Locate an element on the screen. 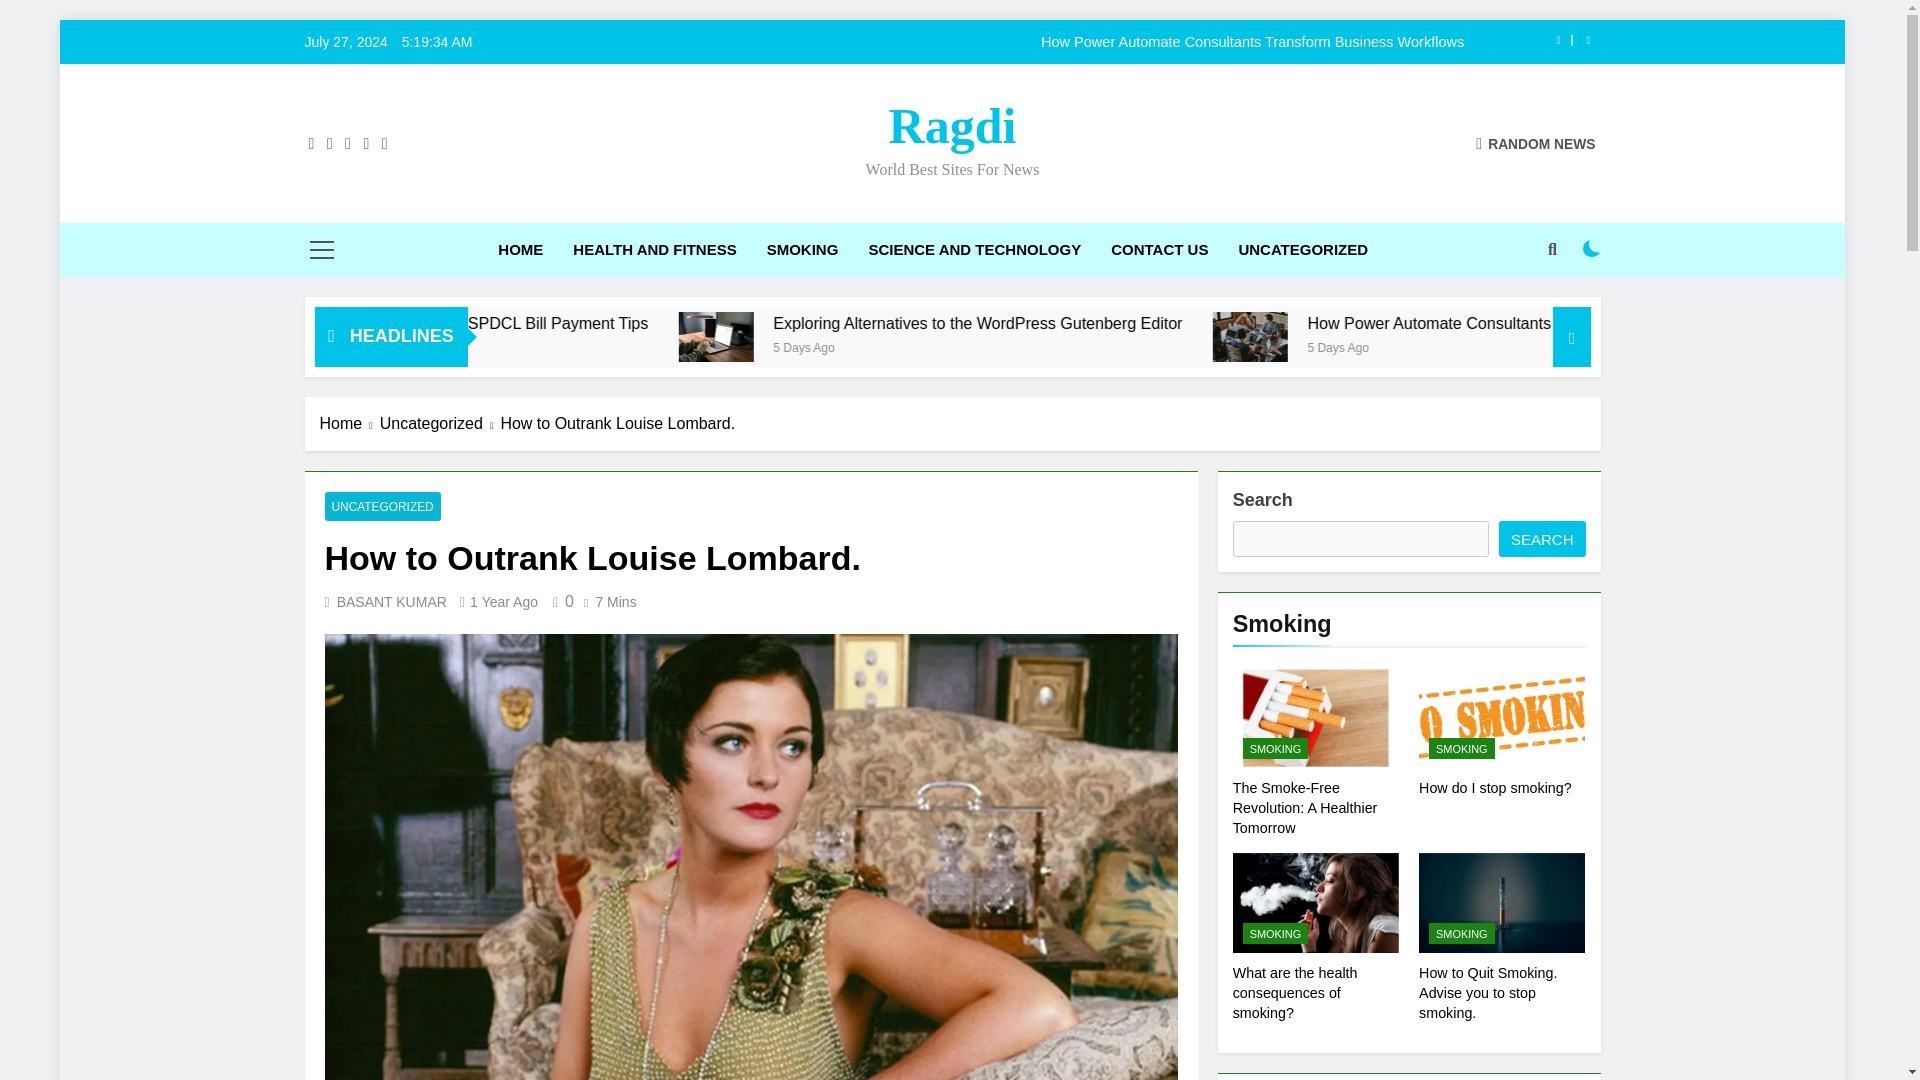 The image size is (1920, 1080). SCIENCE AND TECHNOLOGY is located at coordinates (974, 249).